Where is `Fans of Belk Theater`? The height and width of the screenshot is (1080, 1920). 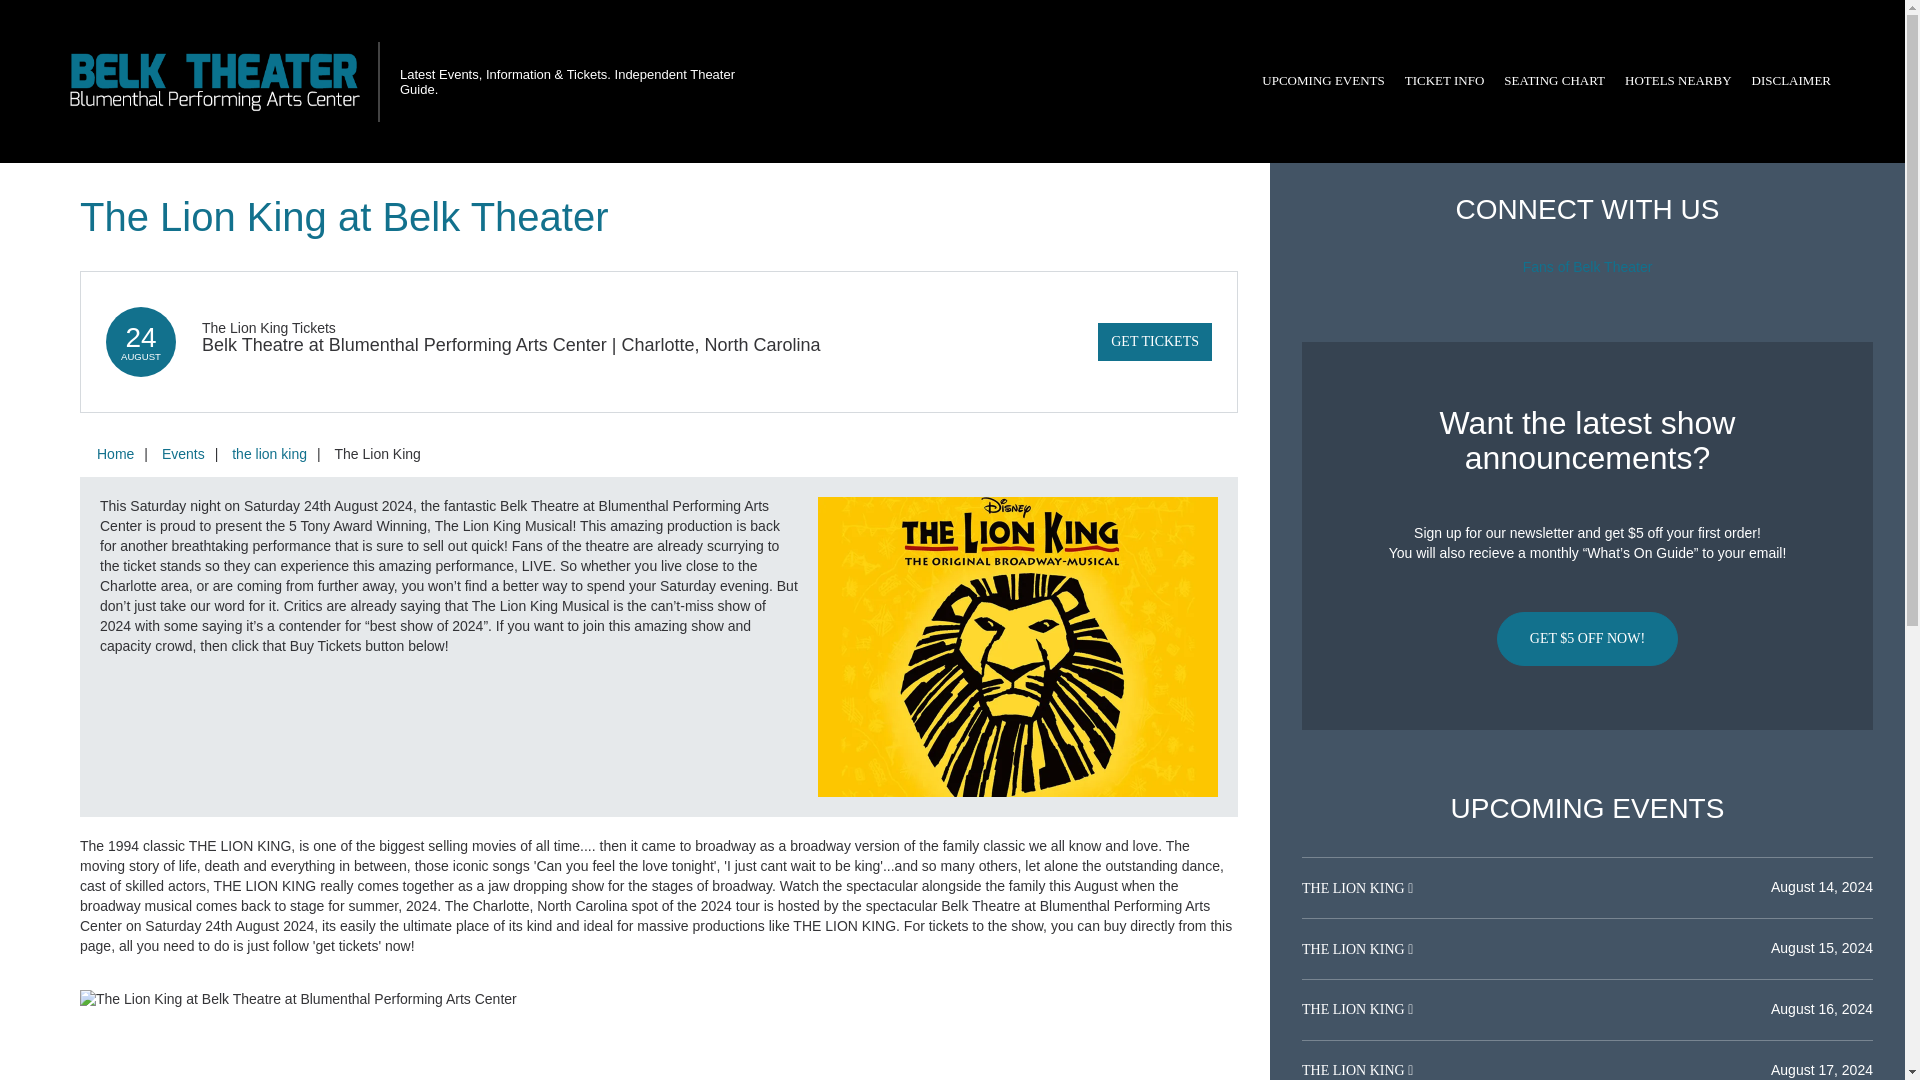 Fans of Belk Theater is located at coordinates (1588, 267).